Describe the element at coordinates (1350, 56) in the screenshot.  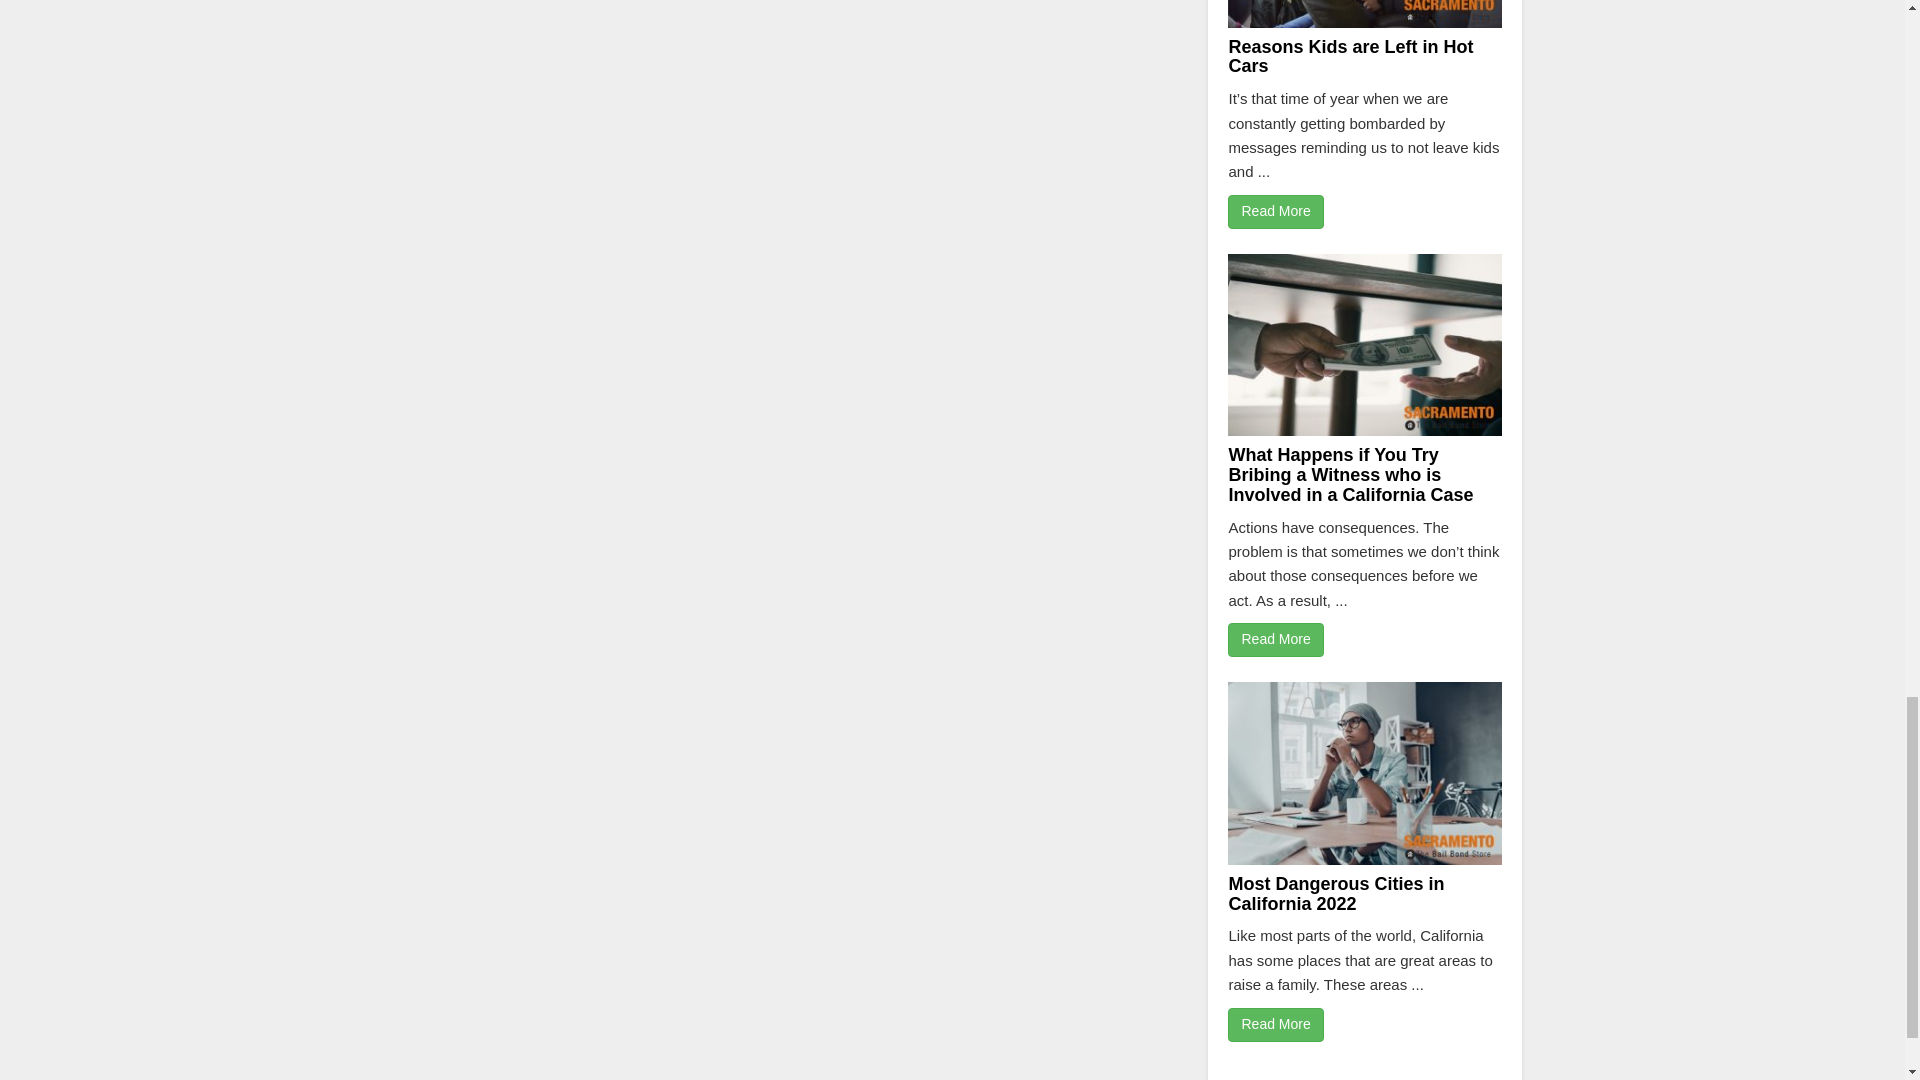
I see `Reasons Kids are Left in Hot Cars` at that location.